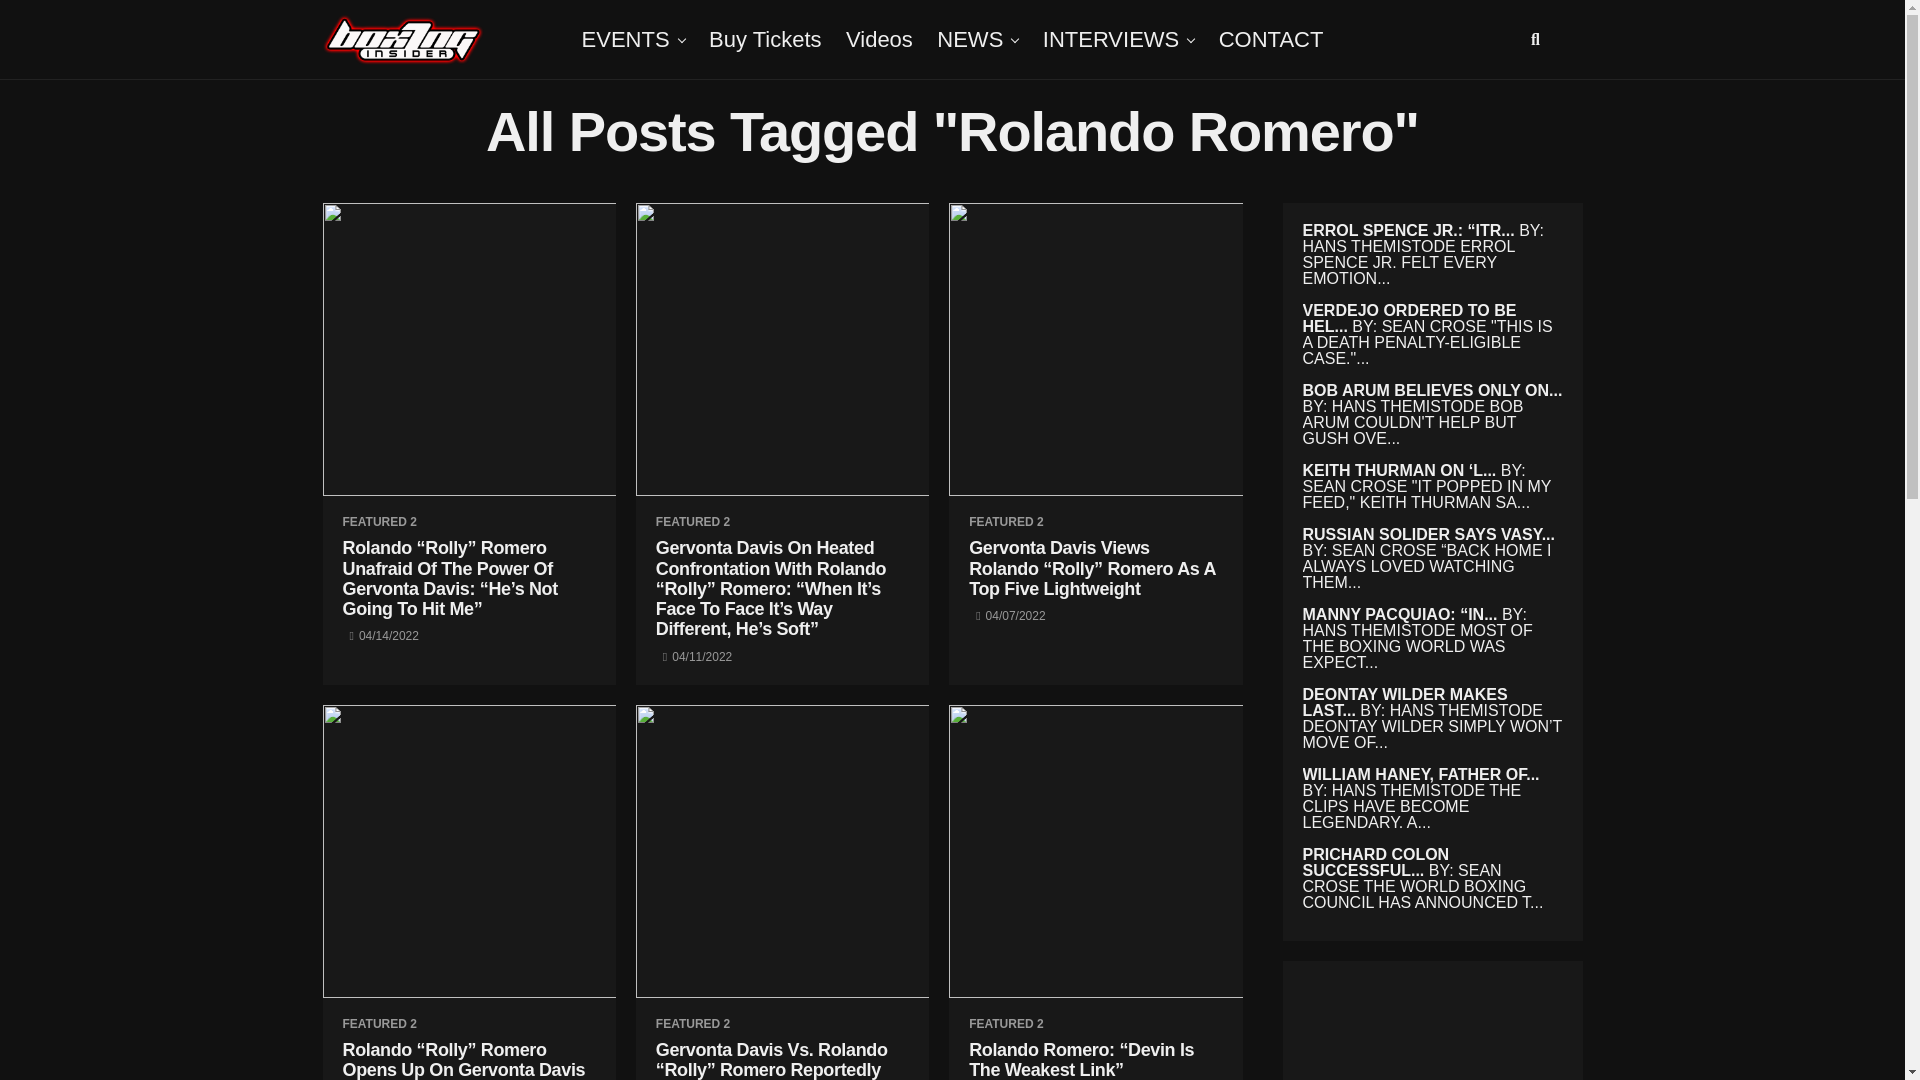 The height and width of the screenshot is (1080, 1920). Describe the element at coordinates (764, 40) in the screenshot. I see `Buy Tickets` at that location.